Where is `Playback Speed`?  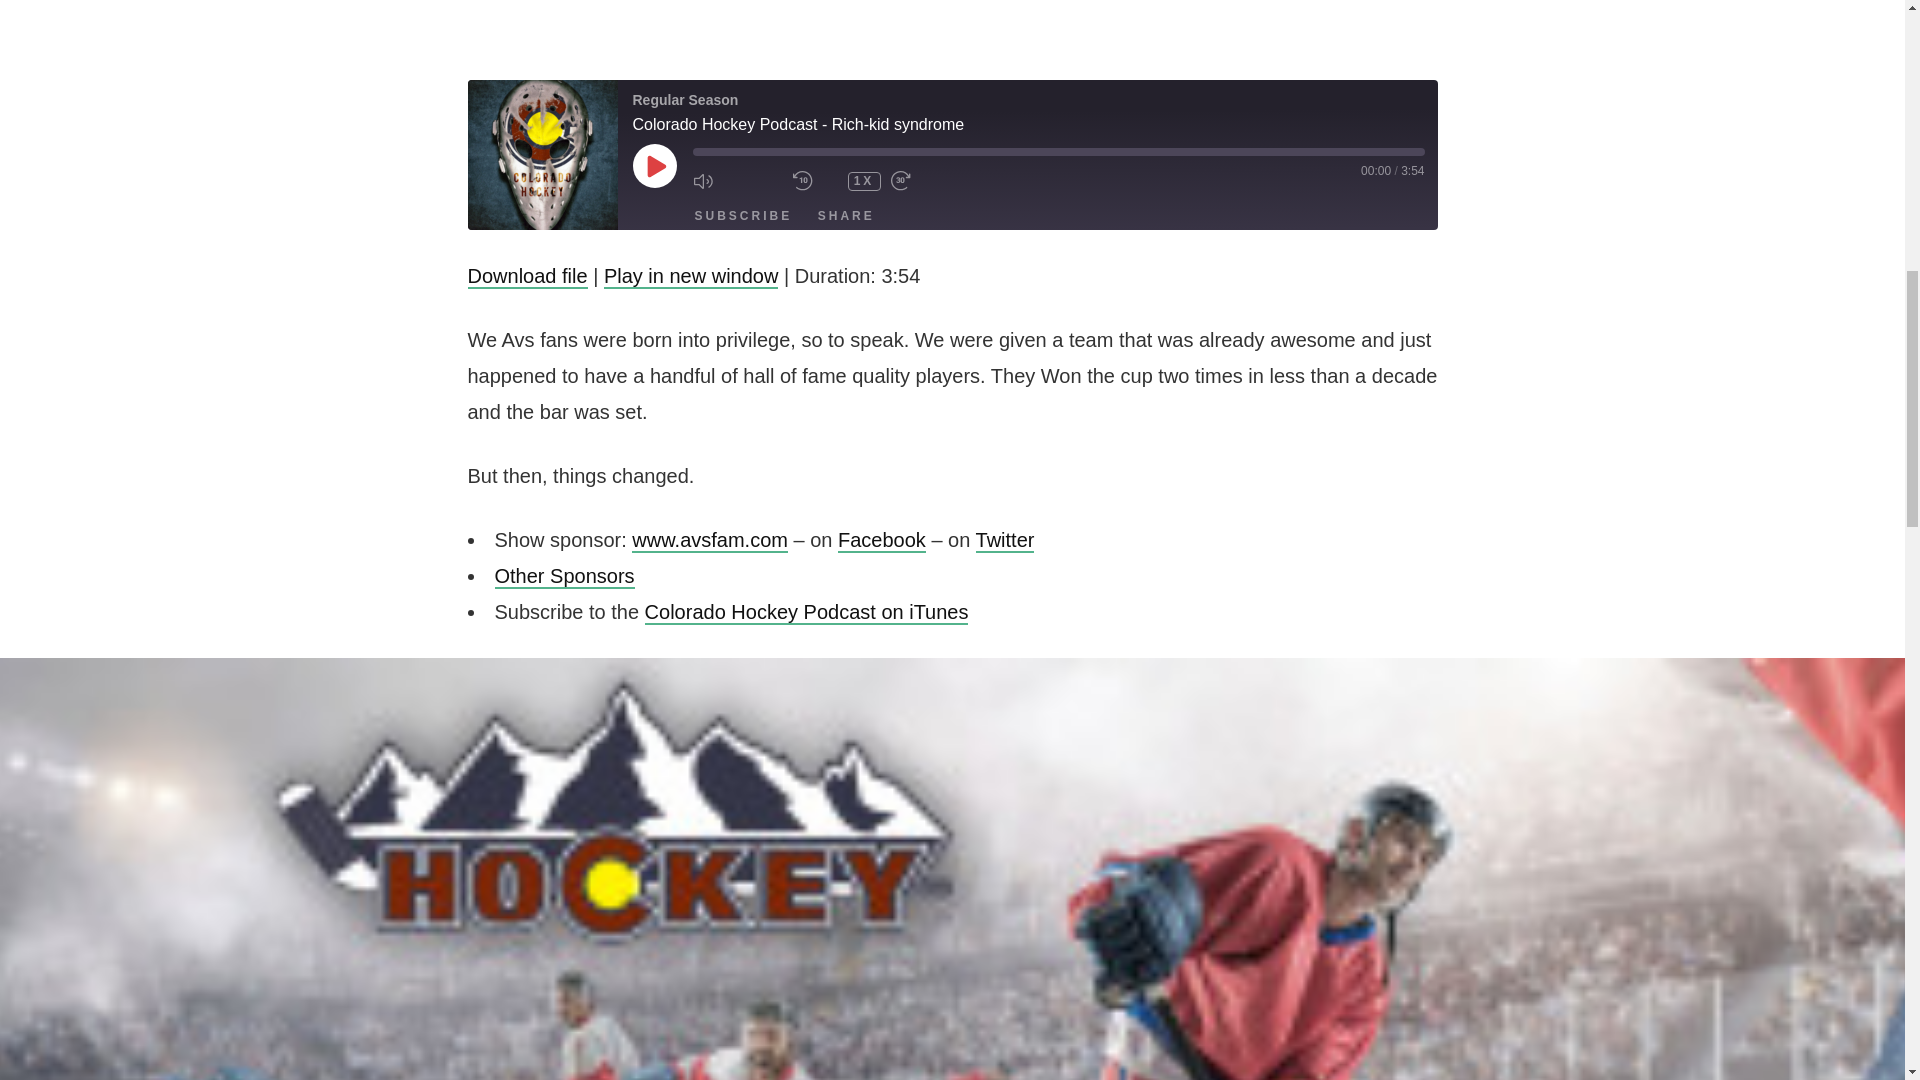 Playback Speed is located at coordinates (864, 182).